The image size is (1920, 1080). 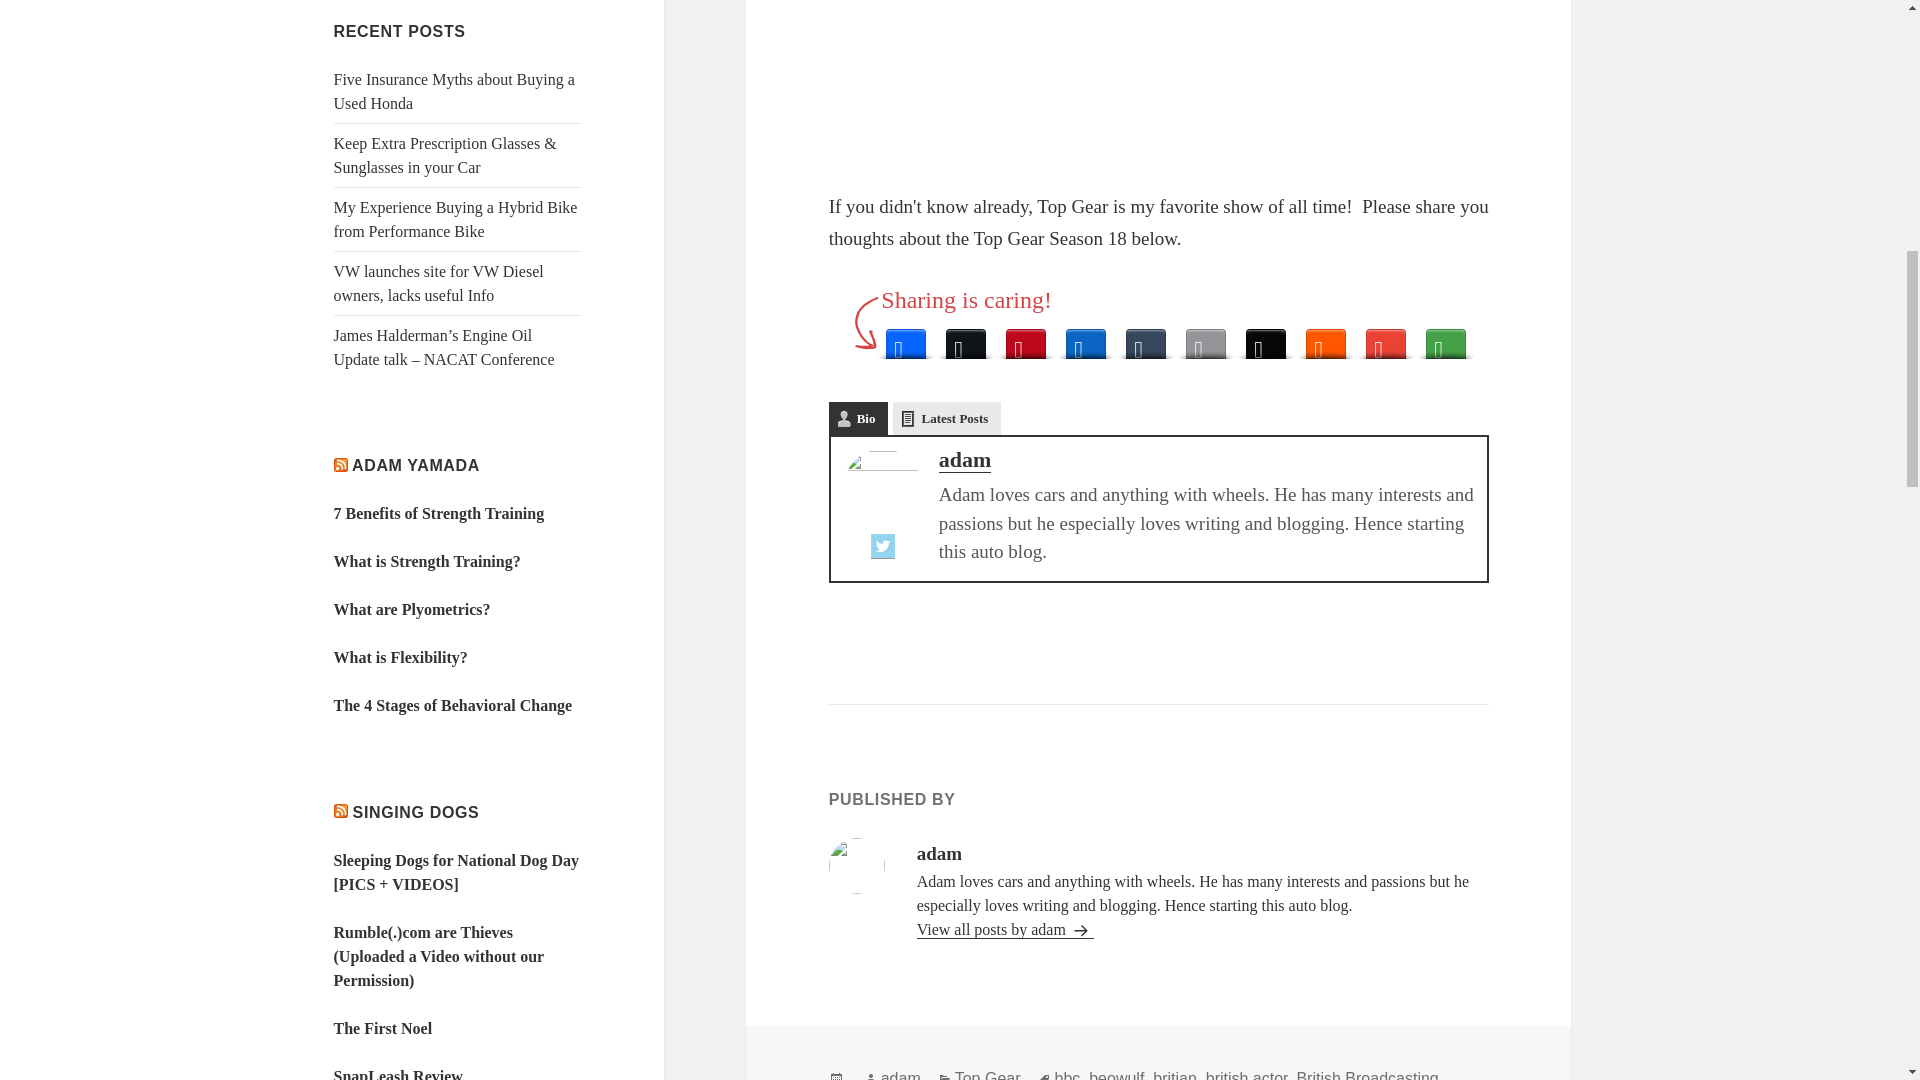 I want to click on What is Strength Training?, so click(x=427, y=561).